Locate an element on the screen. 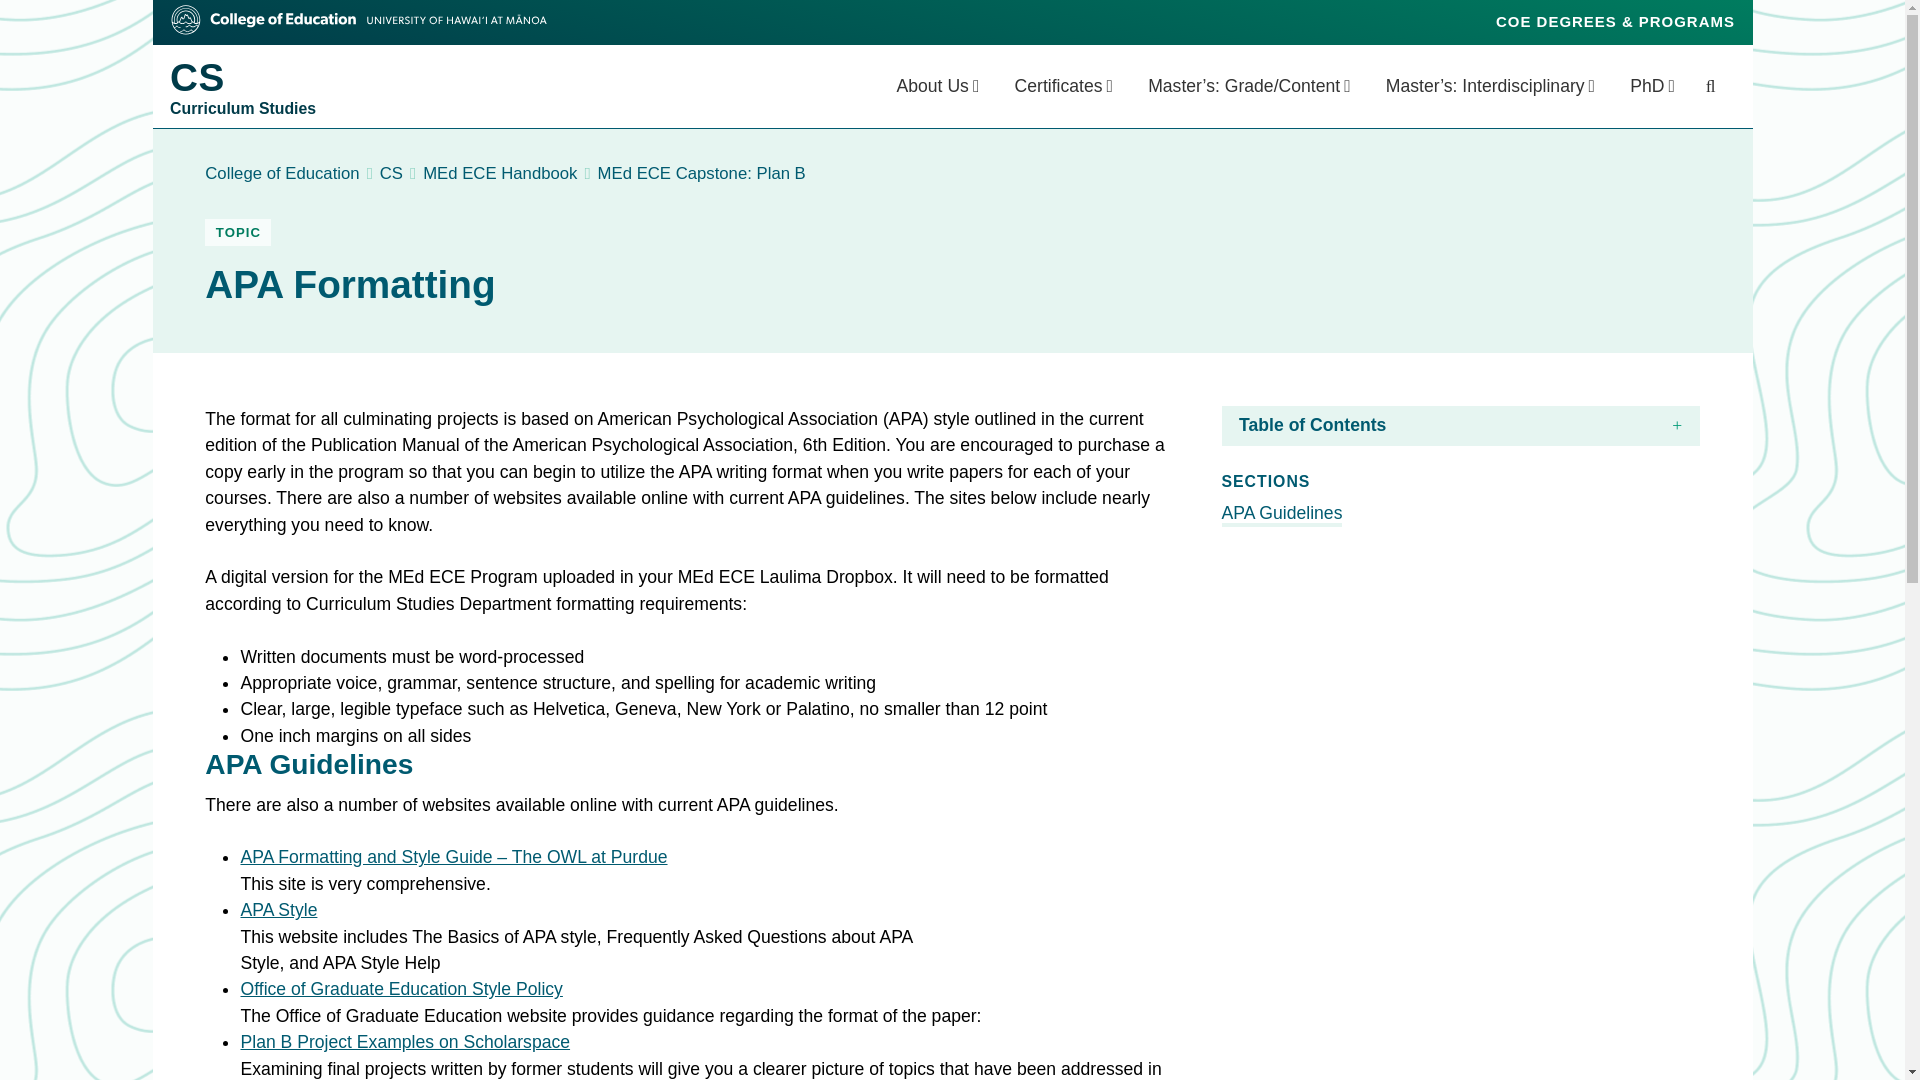 The image size is (1920, 1080). Certificates is located at coordinates (251, 86).